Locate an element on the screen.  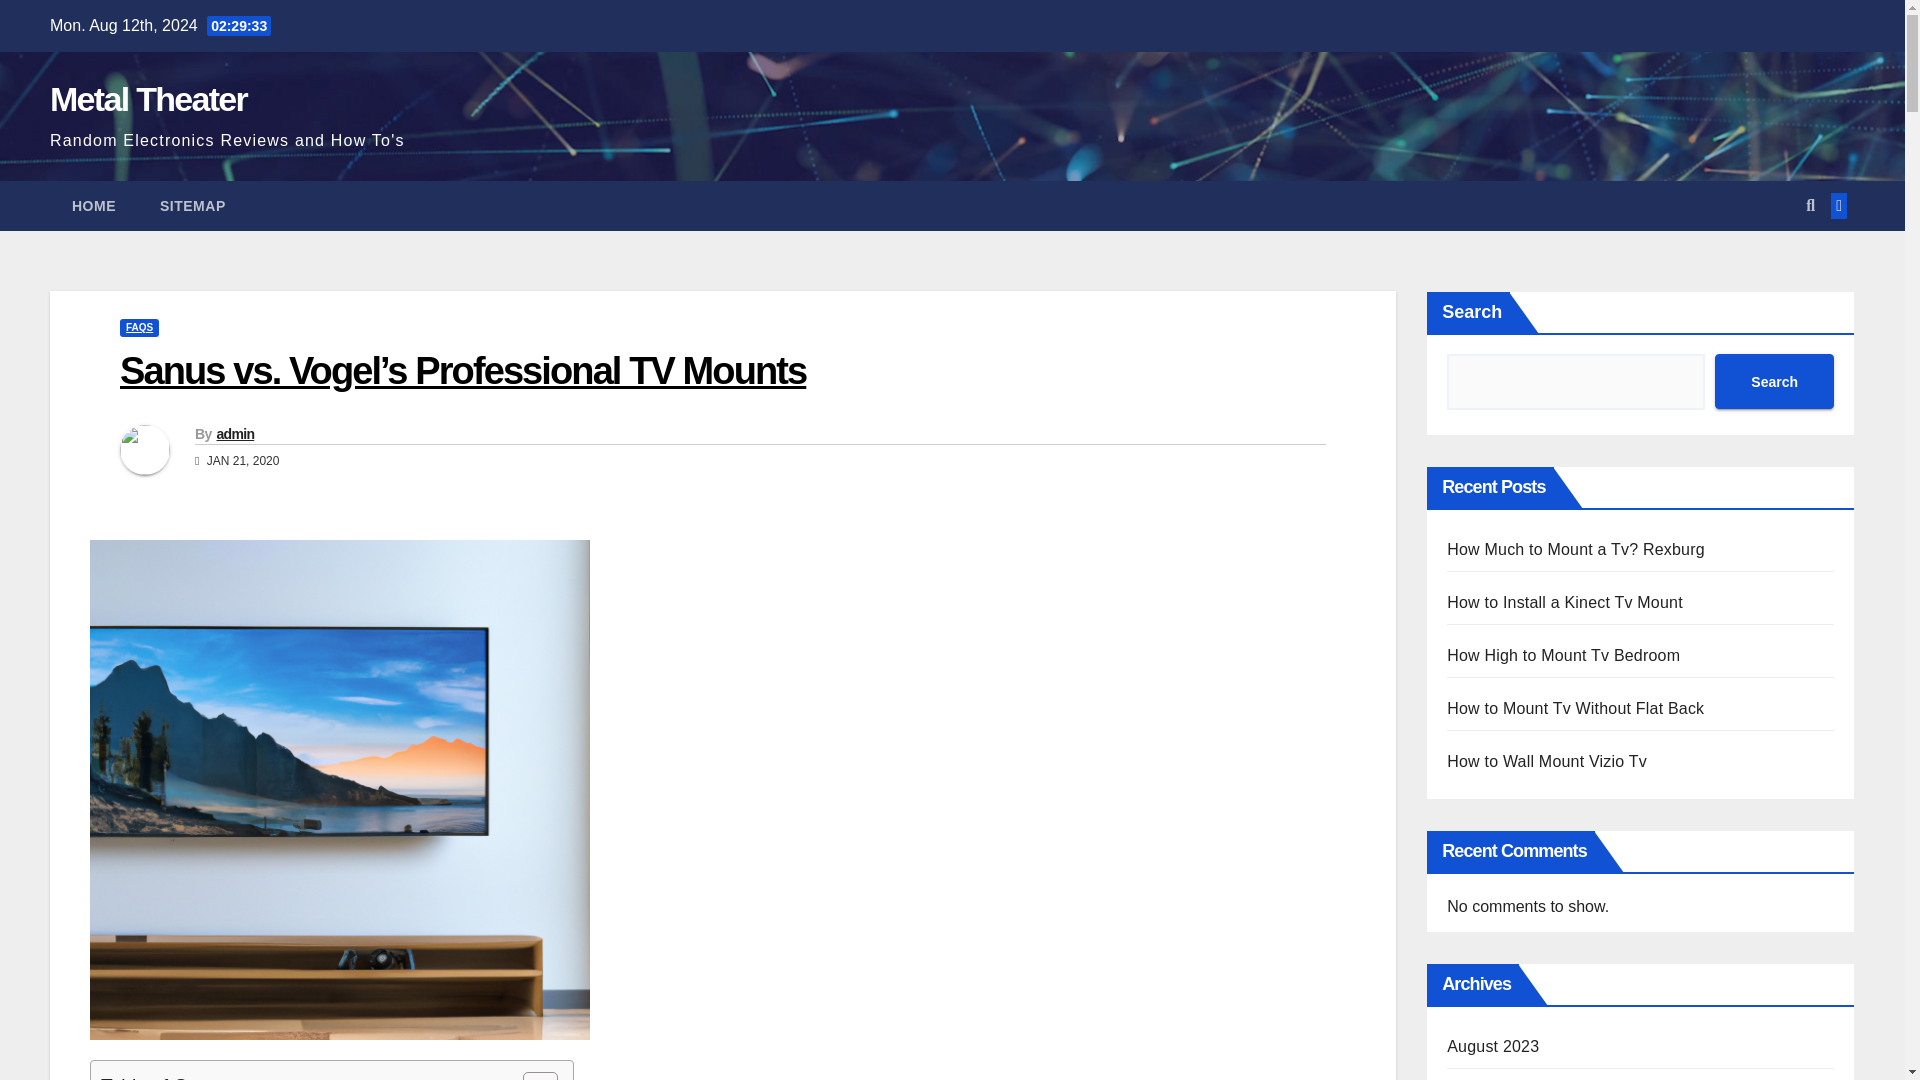
FAQS is located at coordinates (139, 327).